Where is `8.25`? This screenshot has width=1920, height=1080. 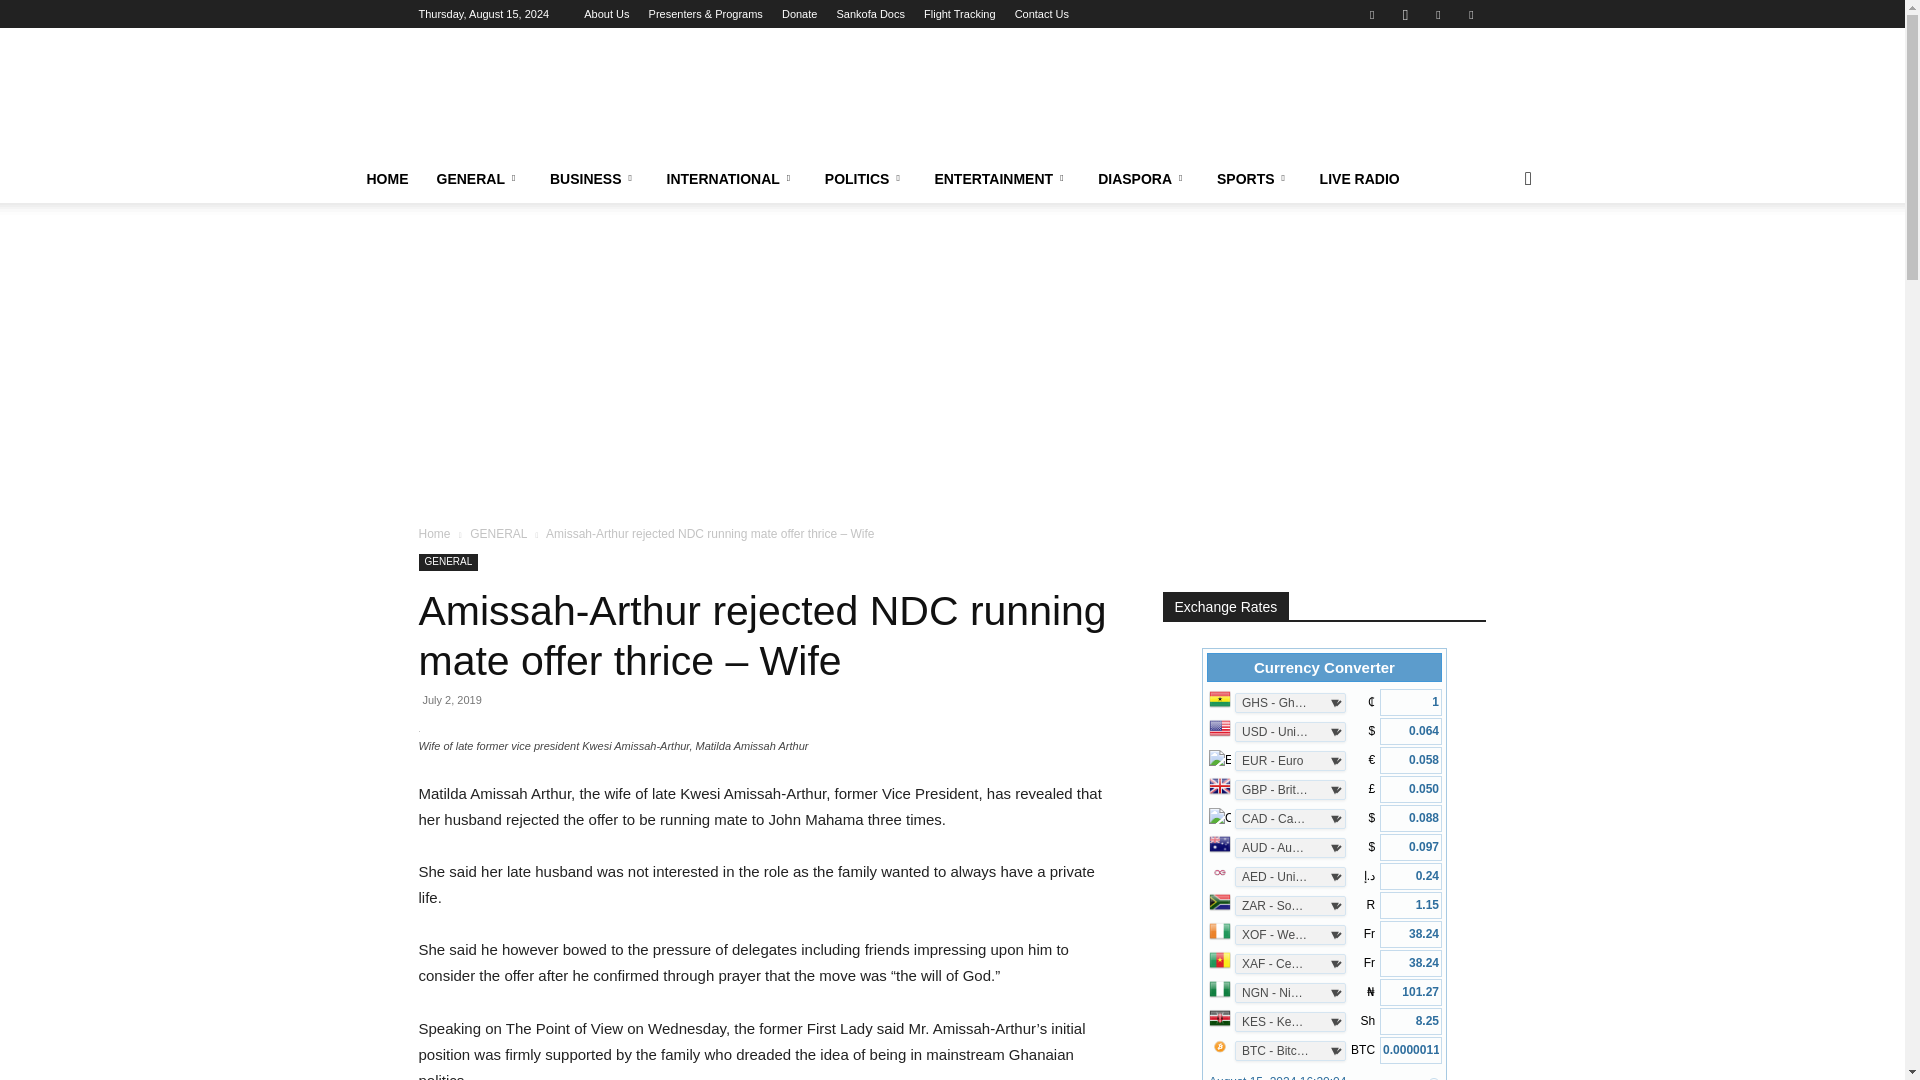
8.25 is located at coordinates (1410, 1020).